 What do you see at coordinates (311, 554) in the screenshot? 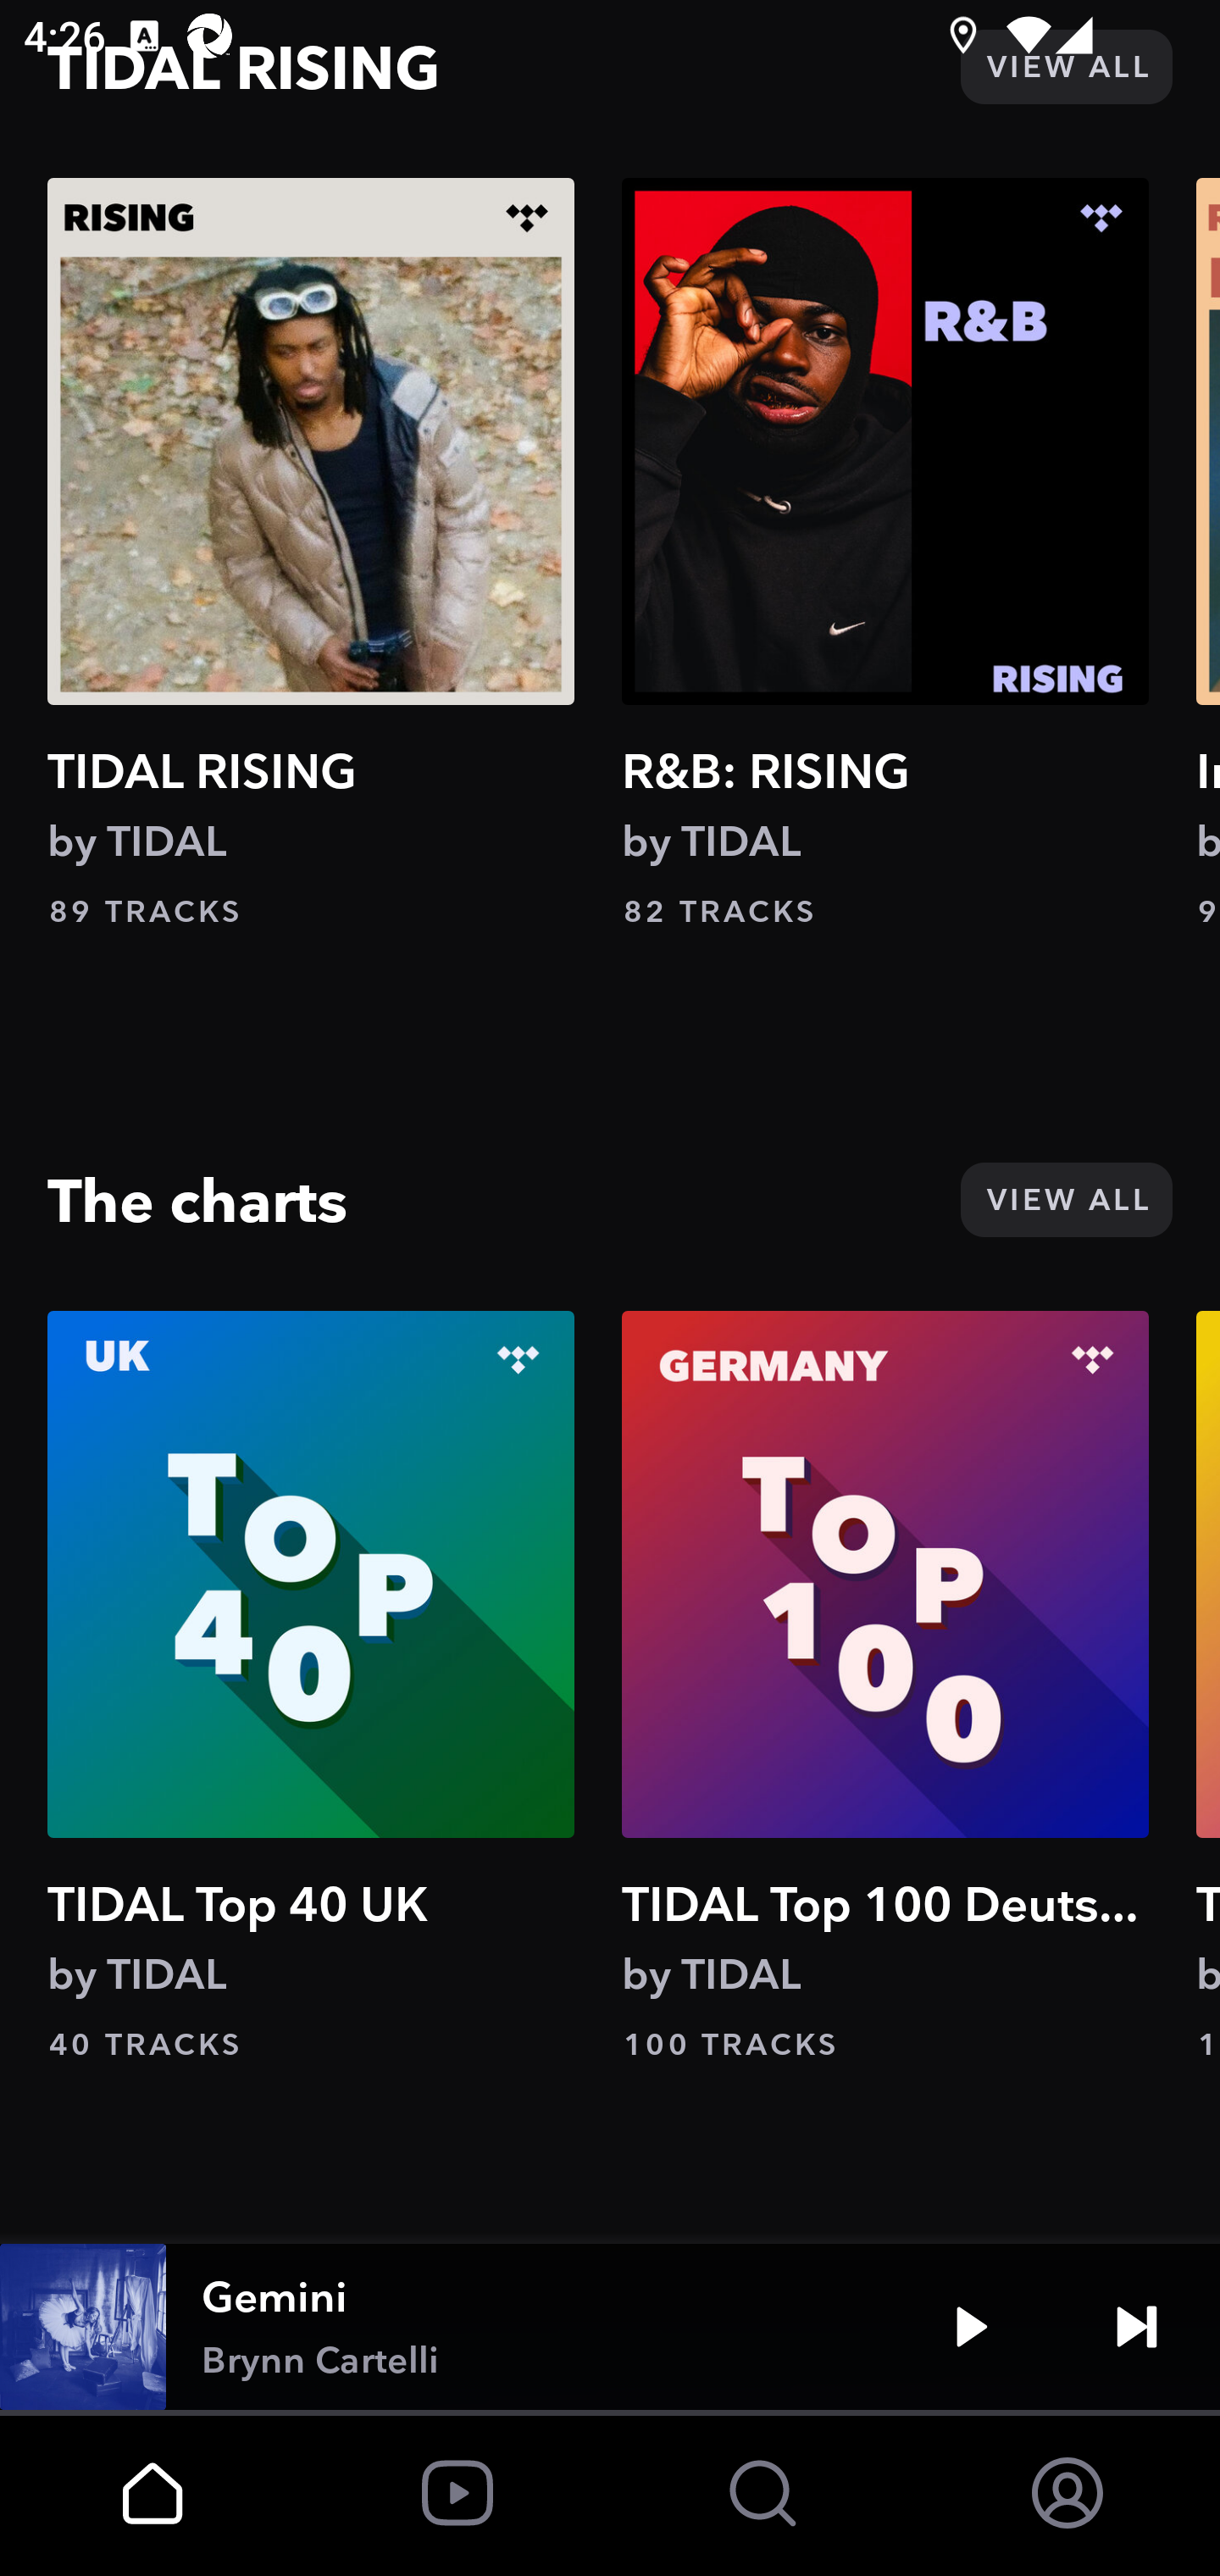
I see `TIDAL RISING by TIDAL 89 TRACKS` at bounding box center [311, 554].